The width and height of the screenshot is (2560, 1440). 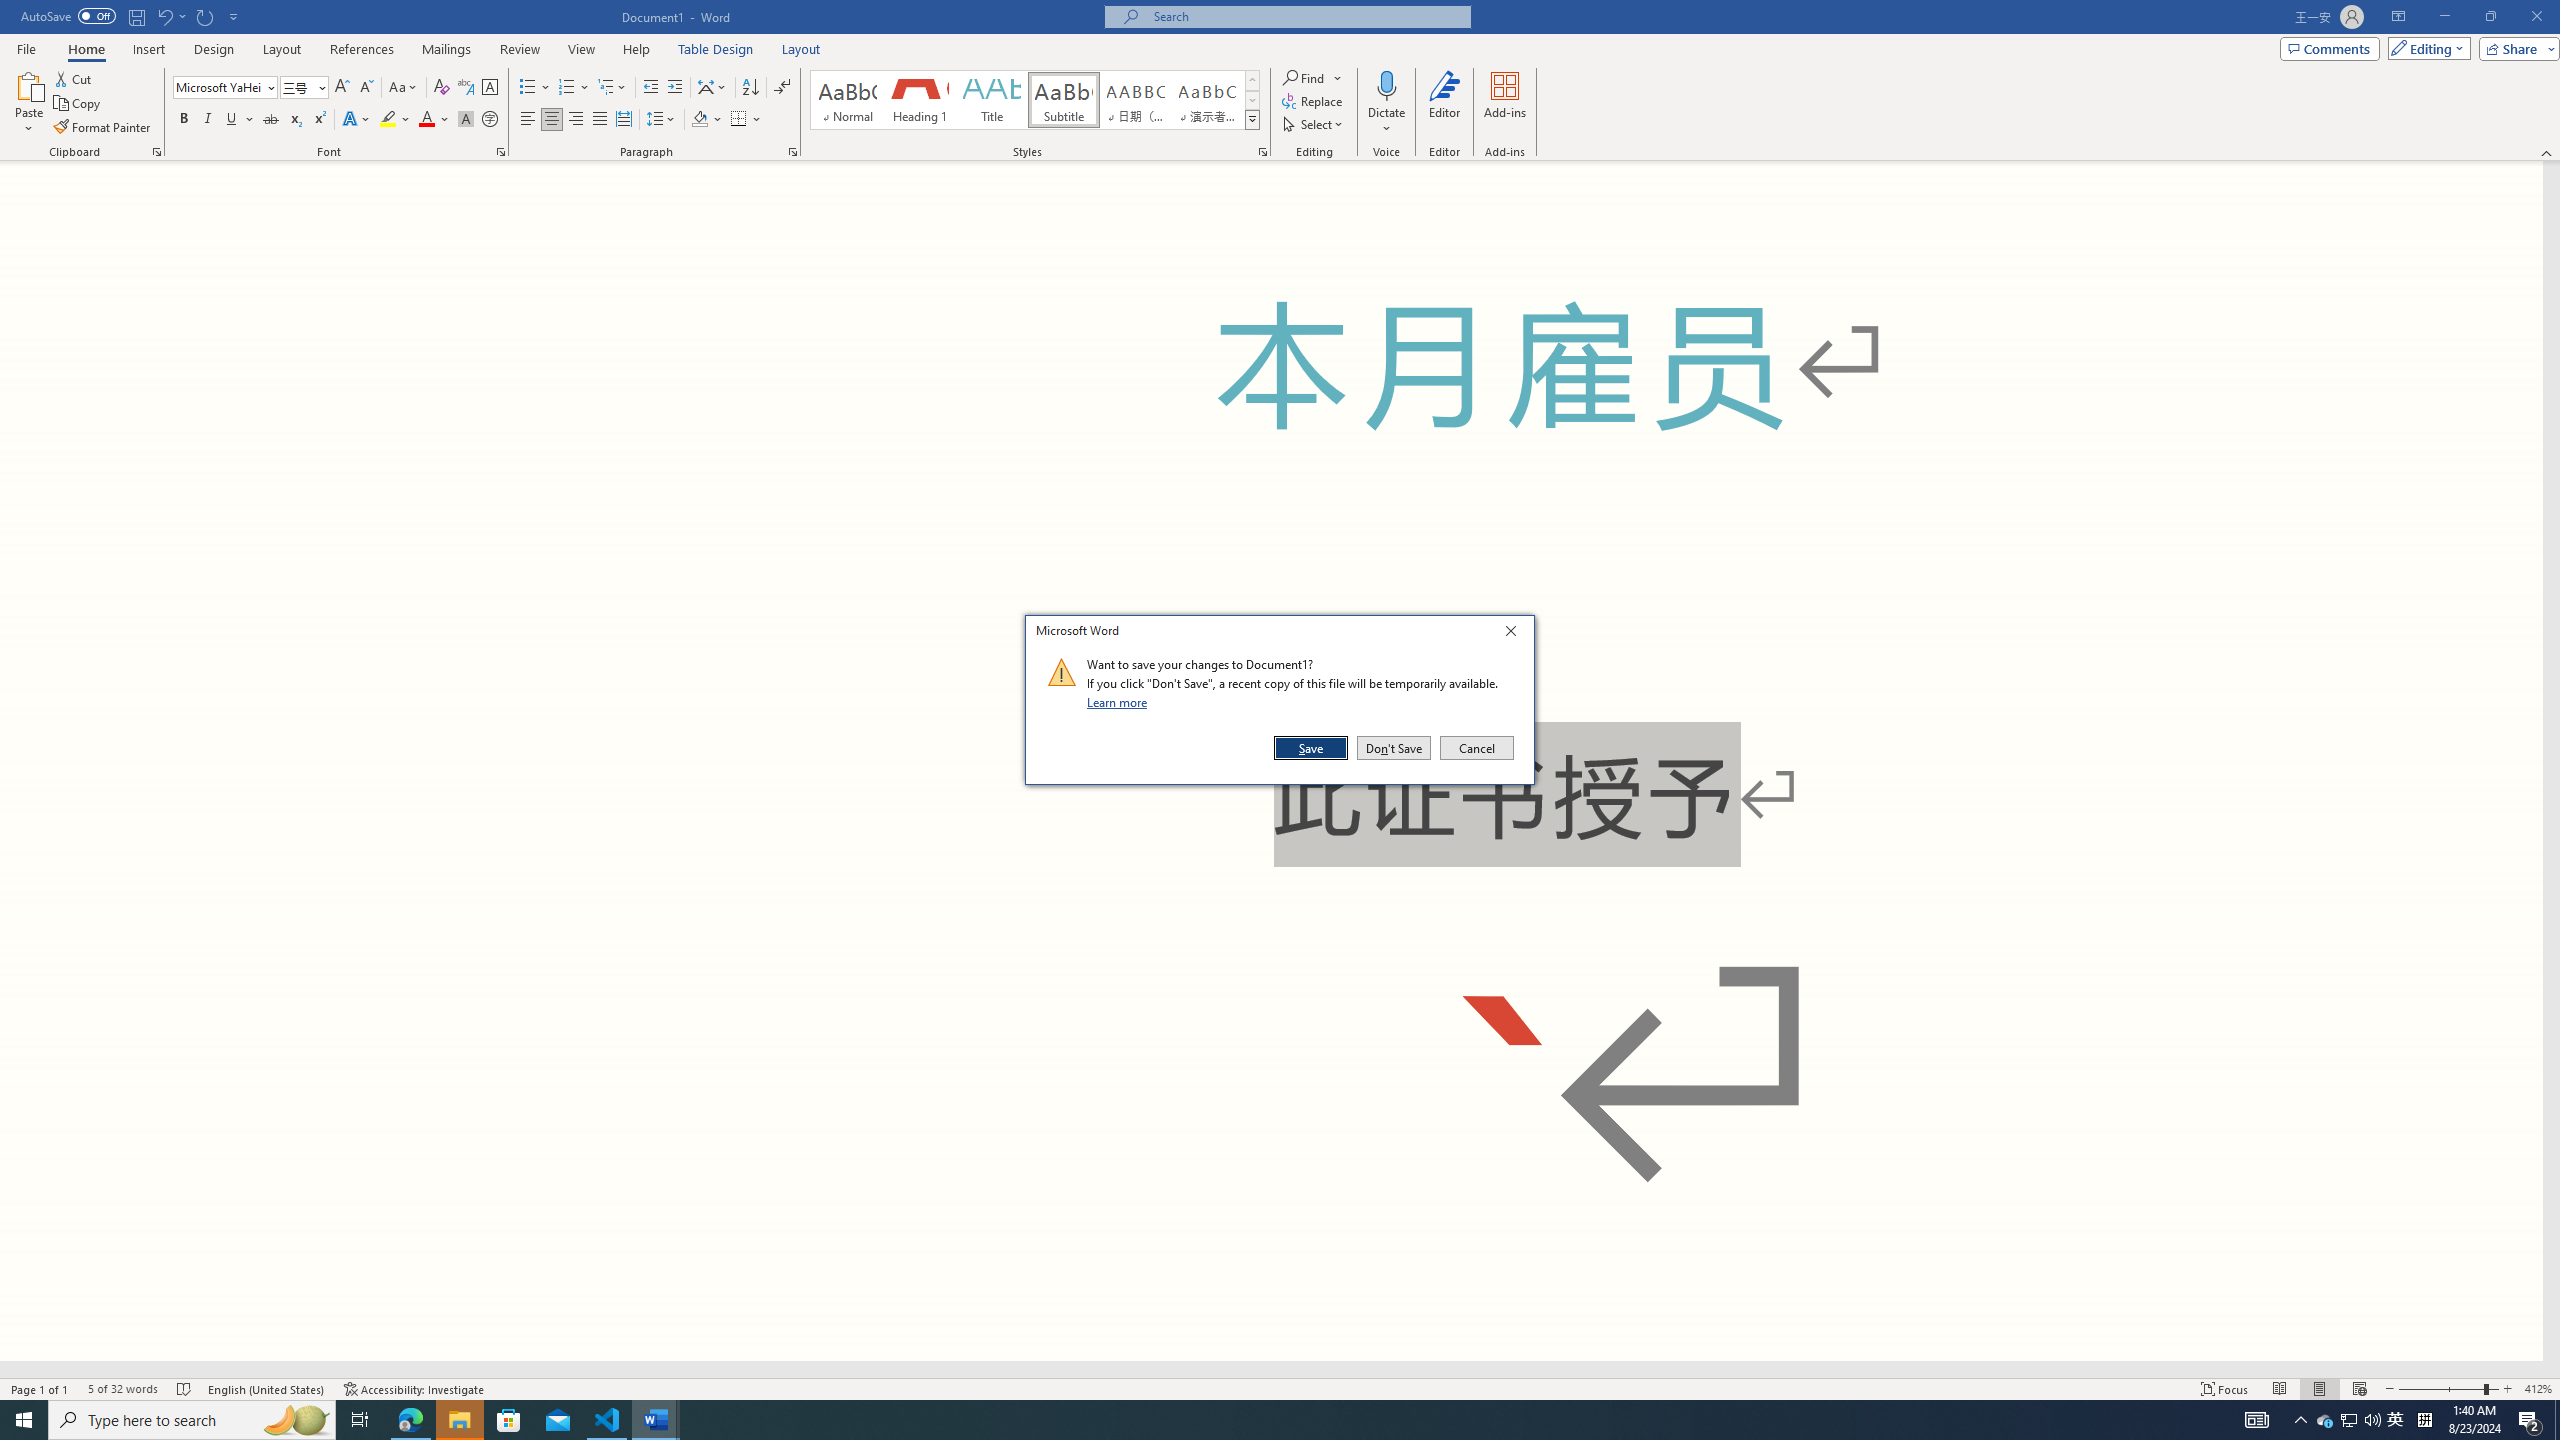 I want to click on Row up, so click(x=700, y=120).